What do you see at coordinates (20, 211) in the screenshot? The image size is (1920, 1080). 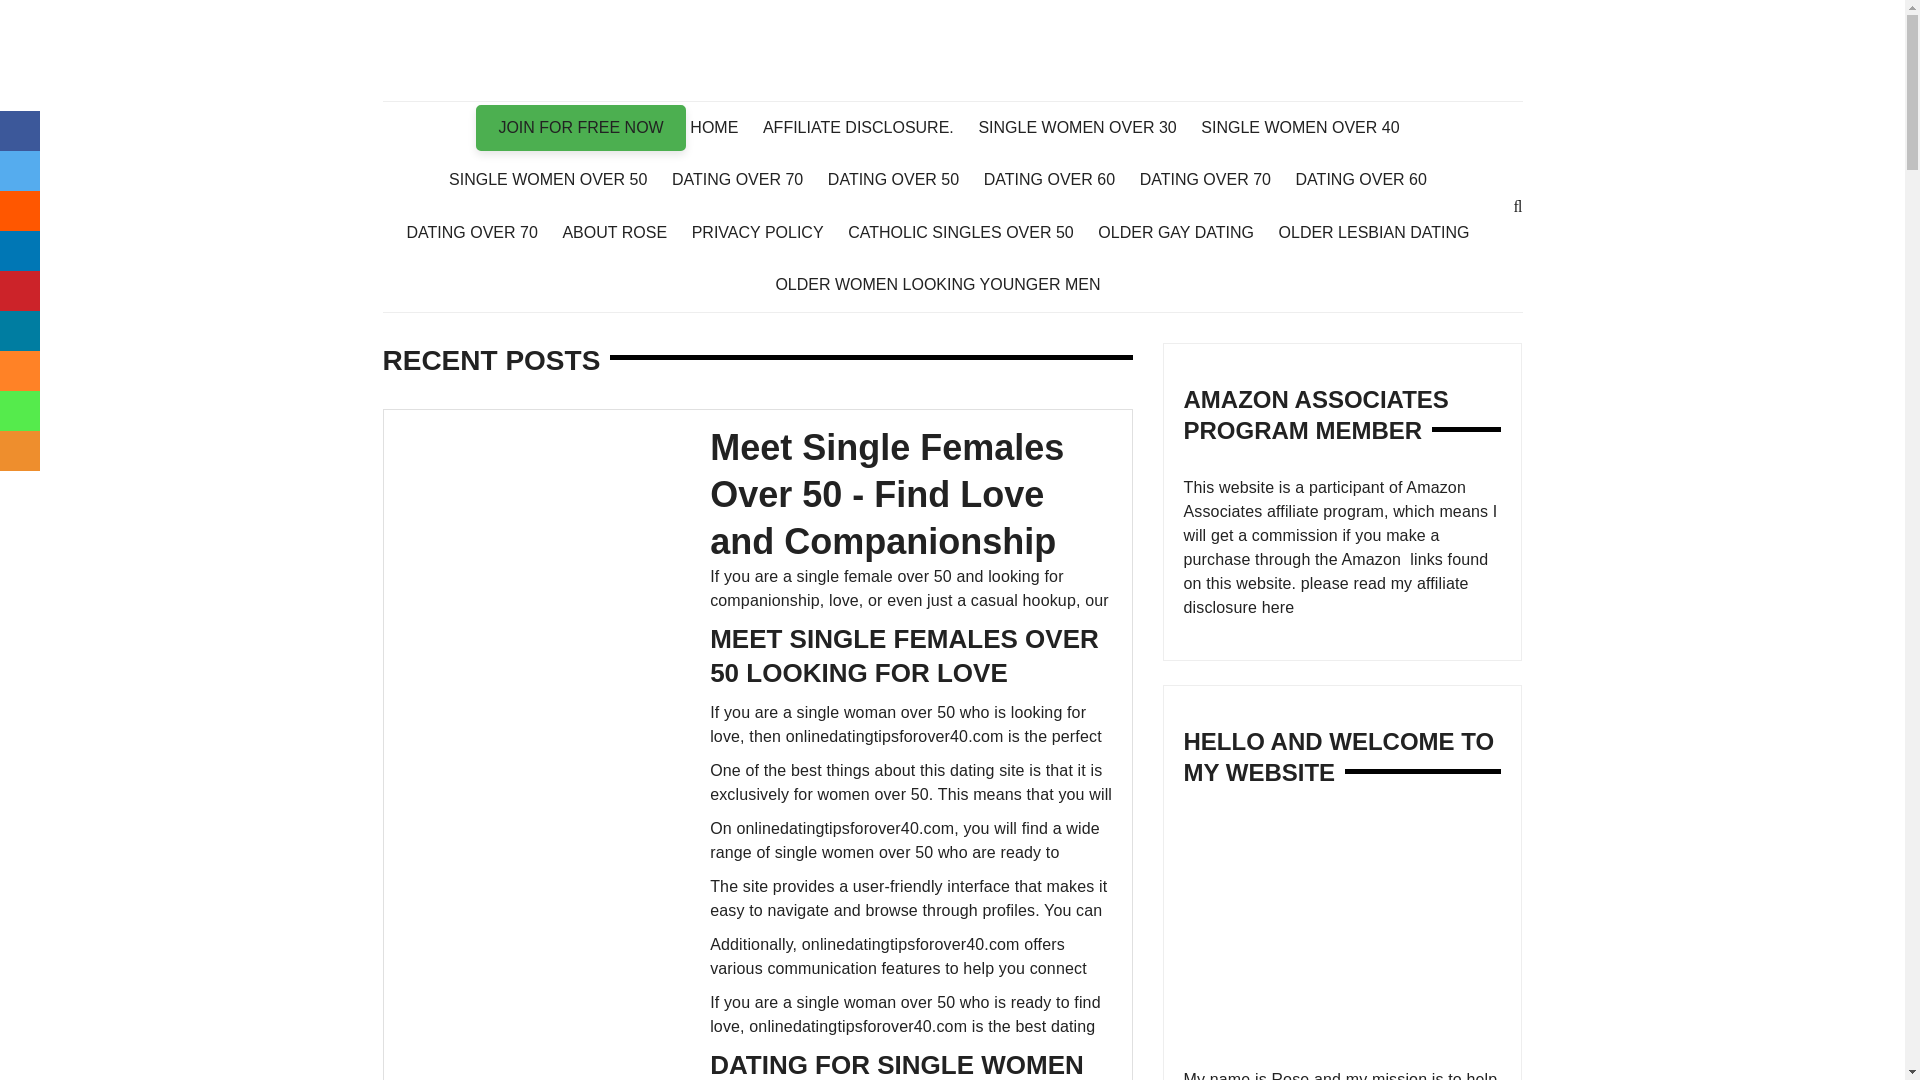 I see `Reddit` at bounding box center [20, 211].